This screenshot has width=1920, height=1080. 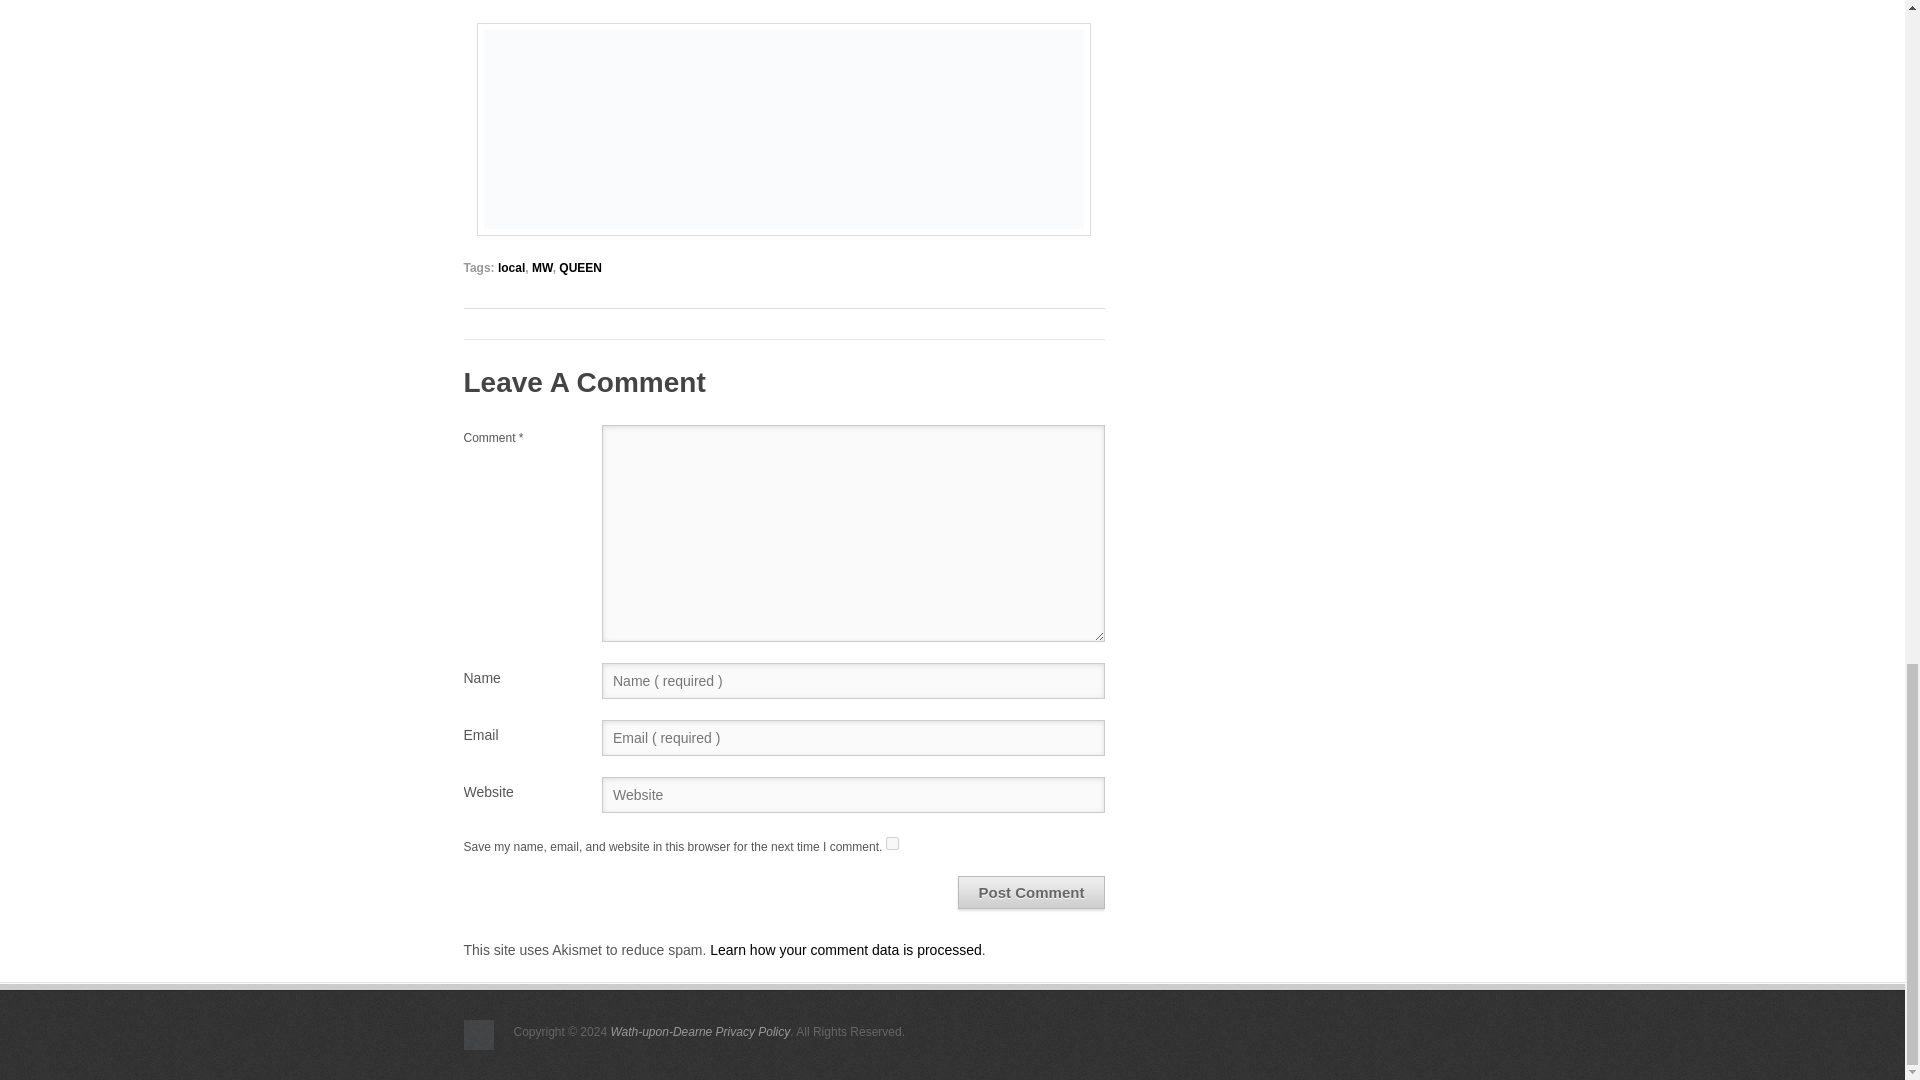 I want to click on QUEEN, so click(x=580, y=268).